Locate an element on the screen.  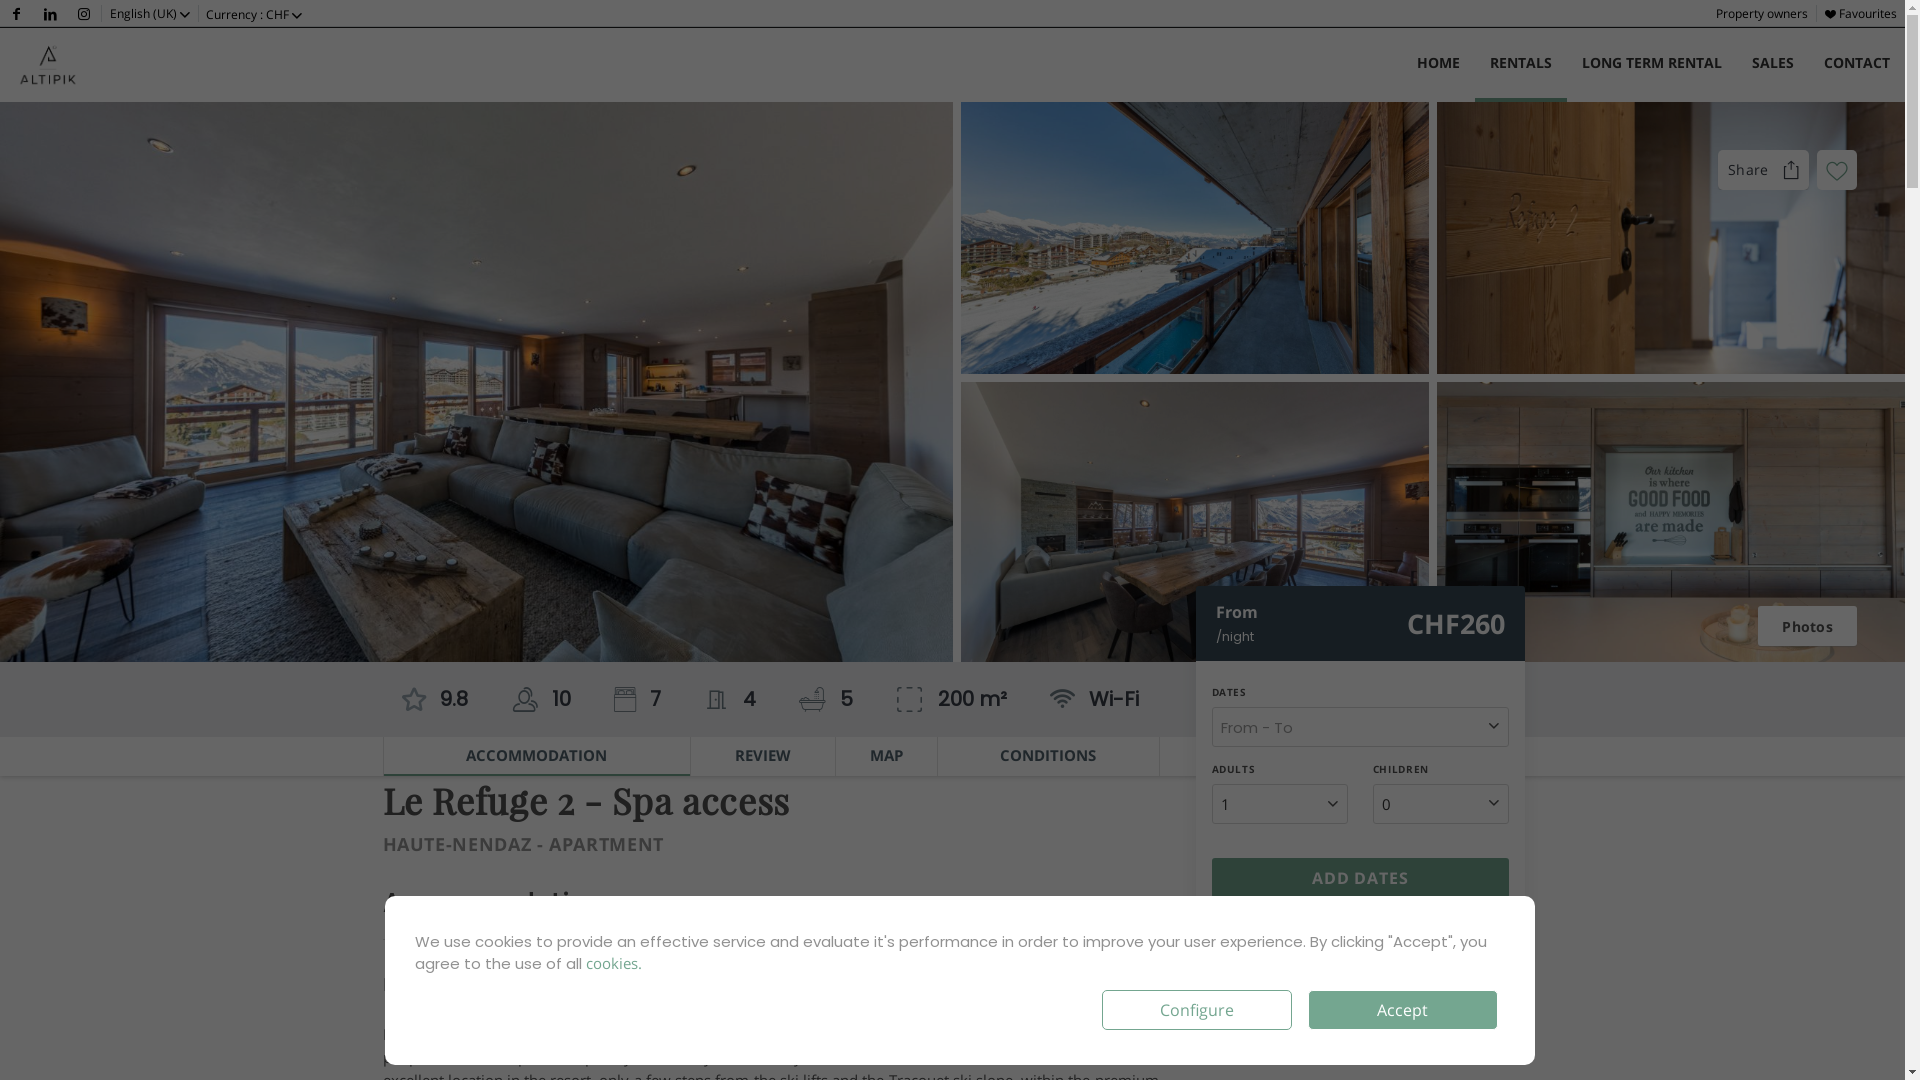
WhatsApp is located at coordinates (1340, 942).